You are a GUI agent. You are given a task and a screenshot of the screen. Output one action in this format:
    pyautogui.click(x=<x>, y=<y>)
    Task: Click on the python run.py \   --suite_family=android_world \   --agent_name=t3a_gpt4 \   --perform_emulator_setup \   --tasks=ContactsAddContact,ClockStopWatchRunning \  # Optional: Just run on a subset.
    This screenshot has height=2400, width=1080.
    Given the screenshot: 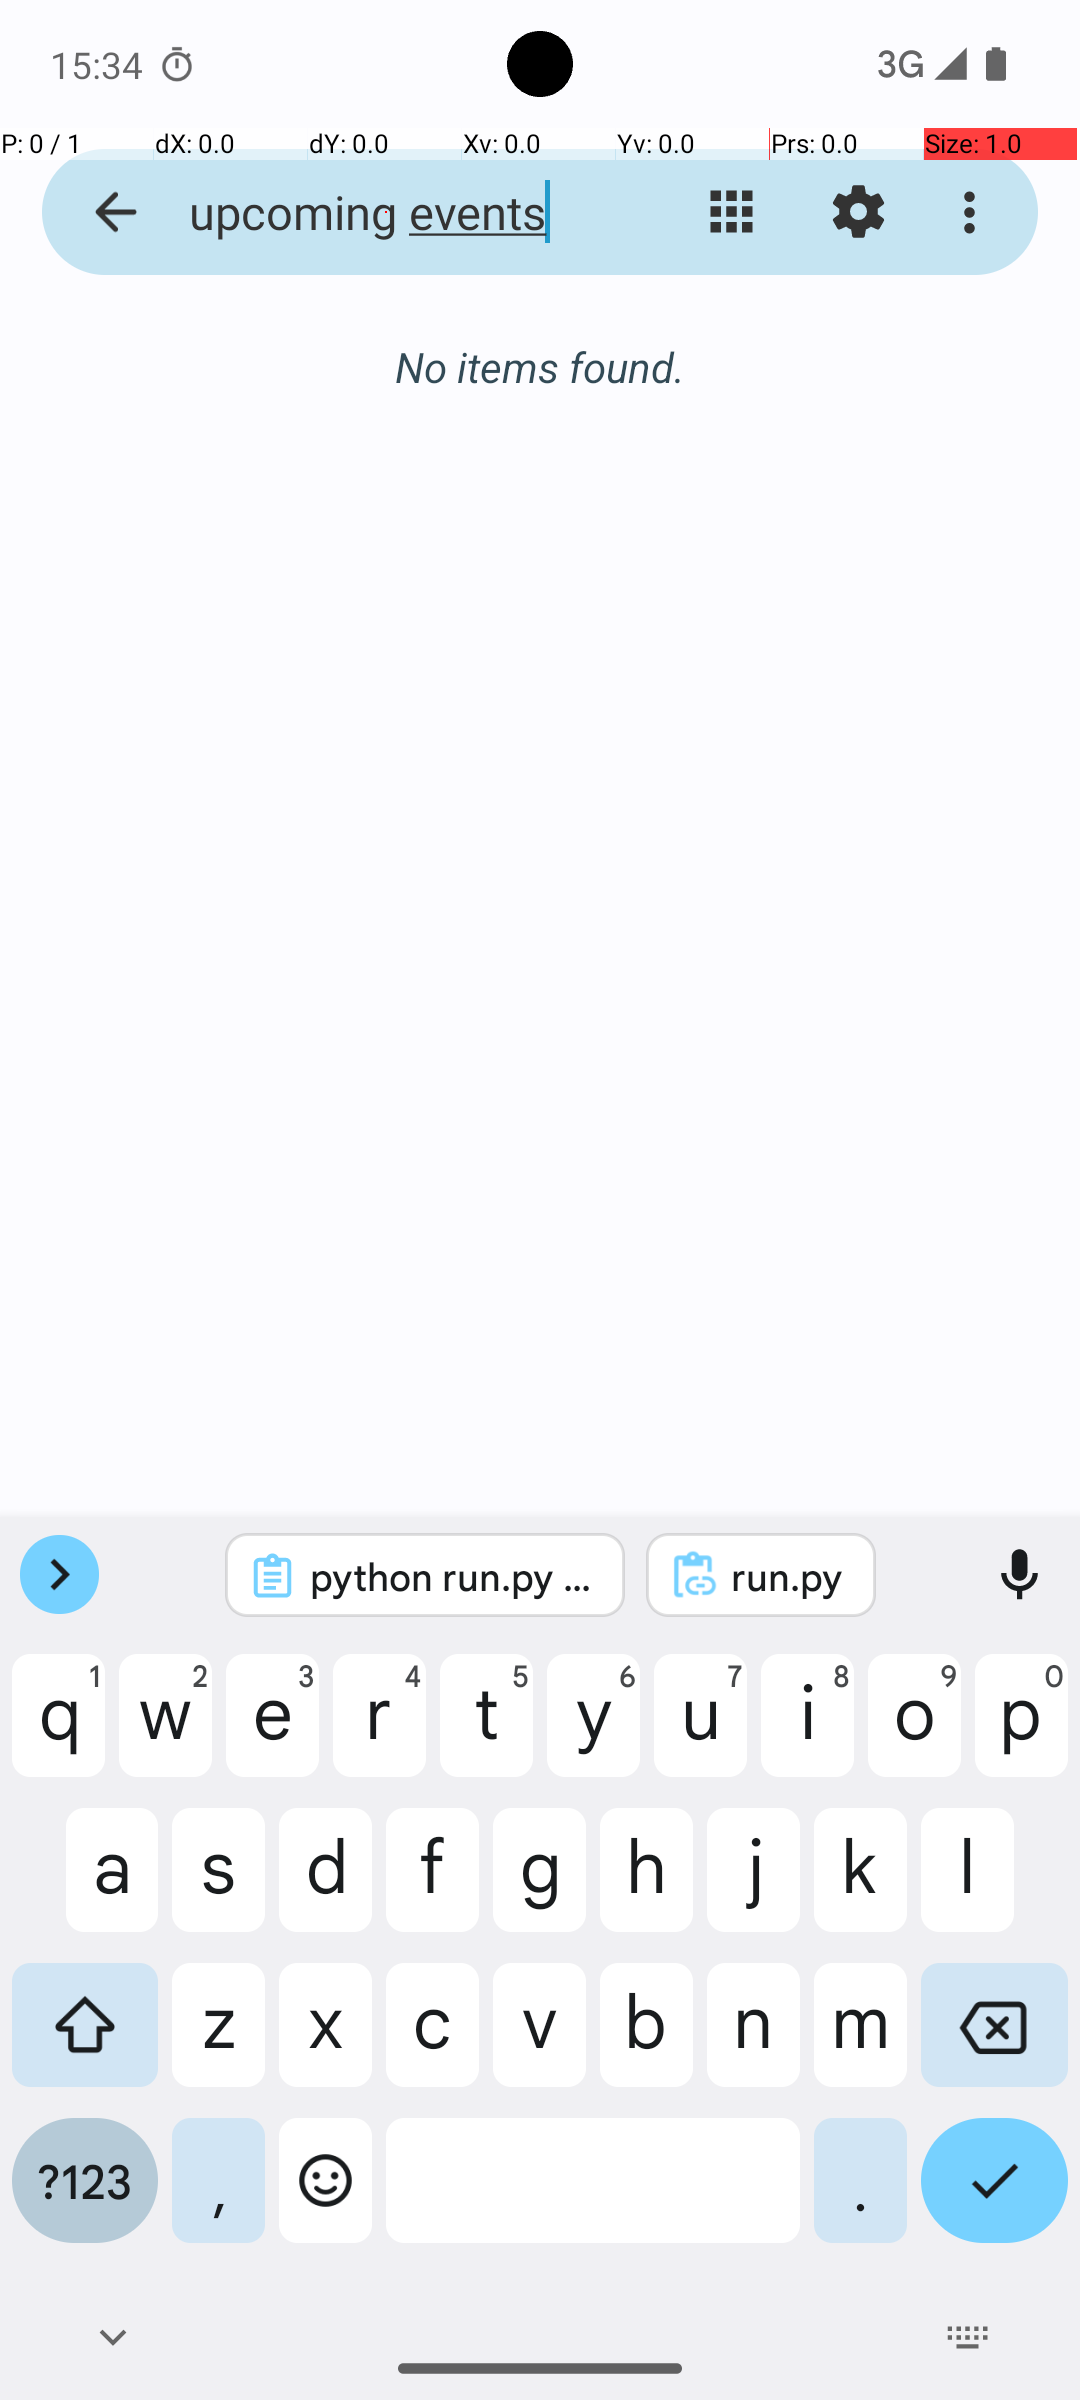 What is the action you would take?
    pyautogui.click(x=452, y=1576)
    